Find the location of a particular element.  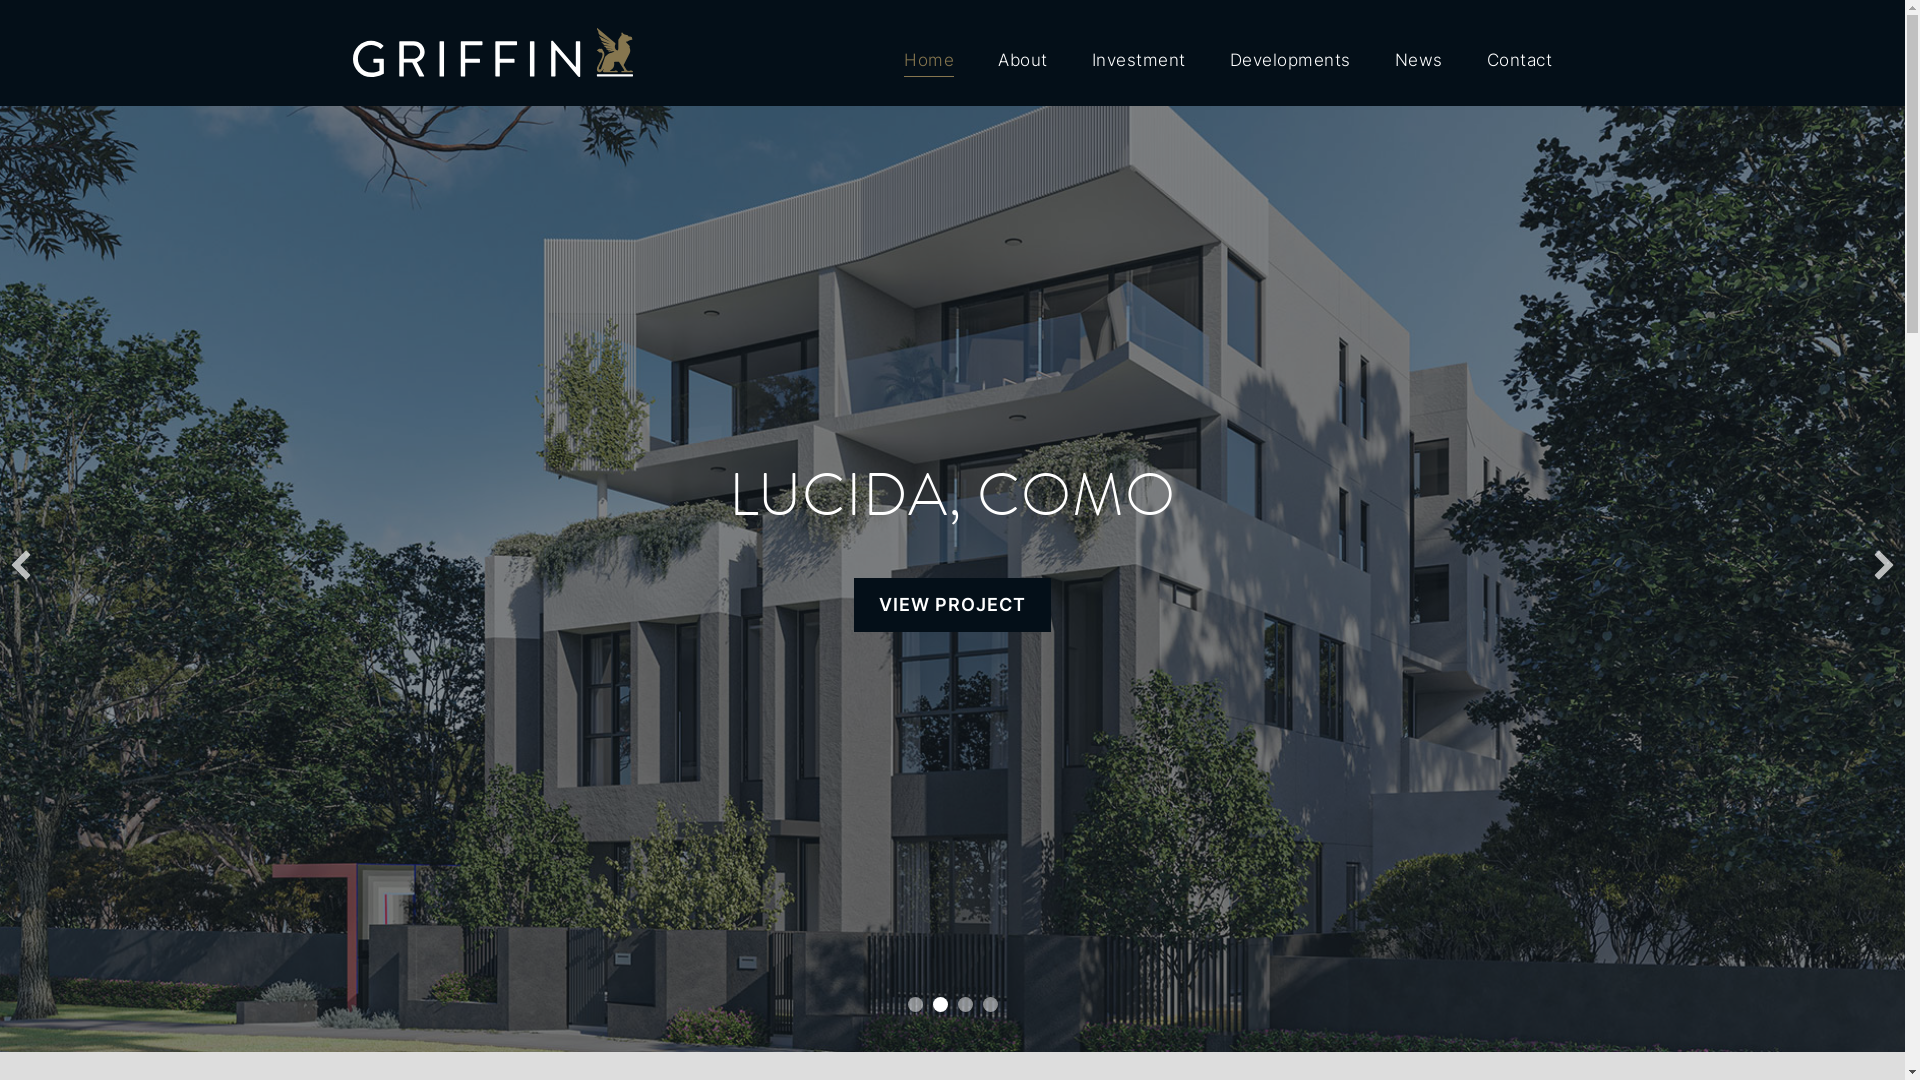

About is located at coordinates (1023, 53).